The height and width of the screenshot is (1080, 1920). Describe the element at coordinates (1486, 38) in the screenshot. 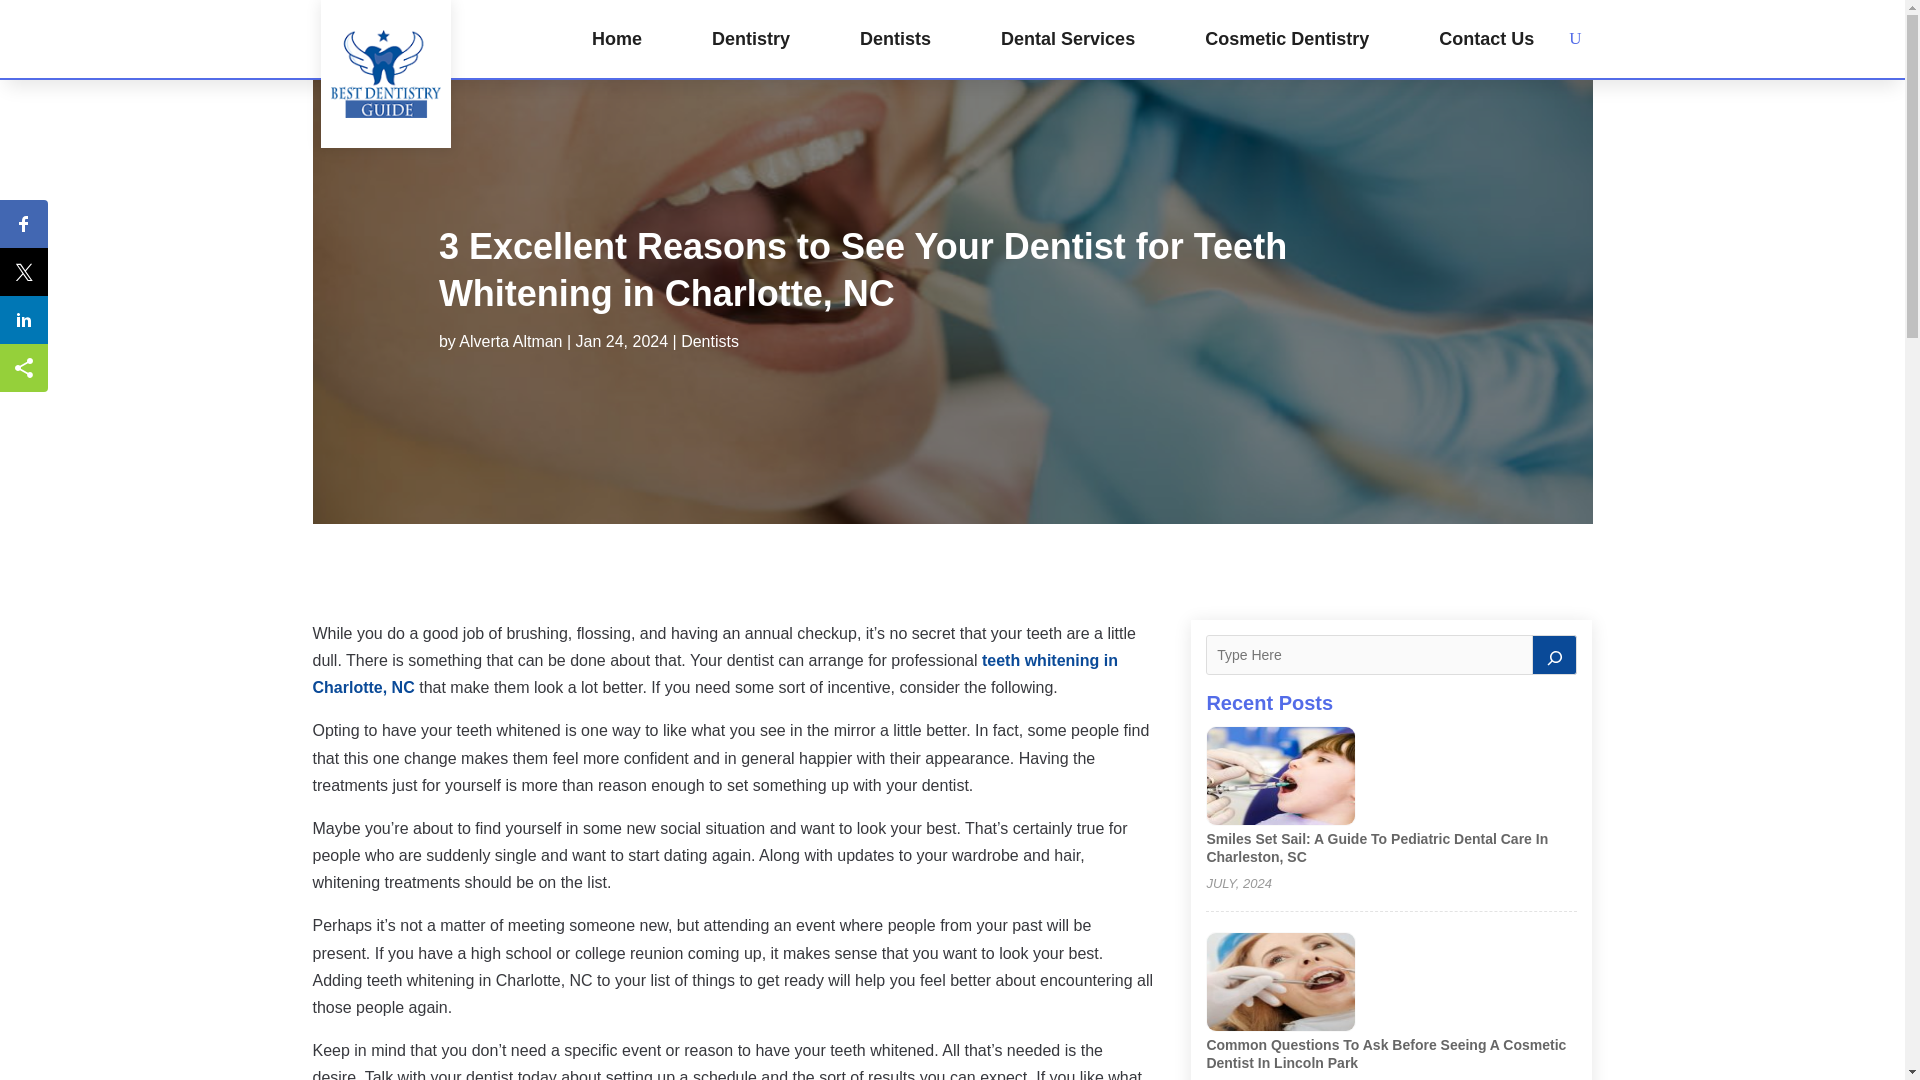

I see `Contact Us` at that location.